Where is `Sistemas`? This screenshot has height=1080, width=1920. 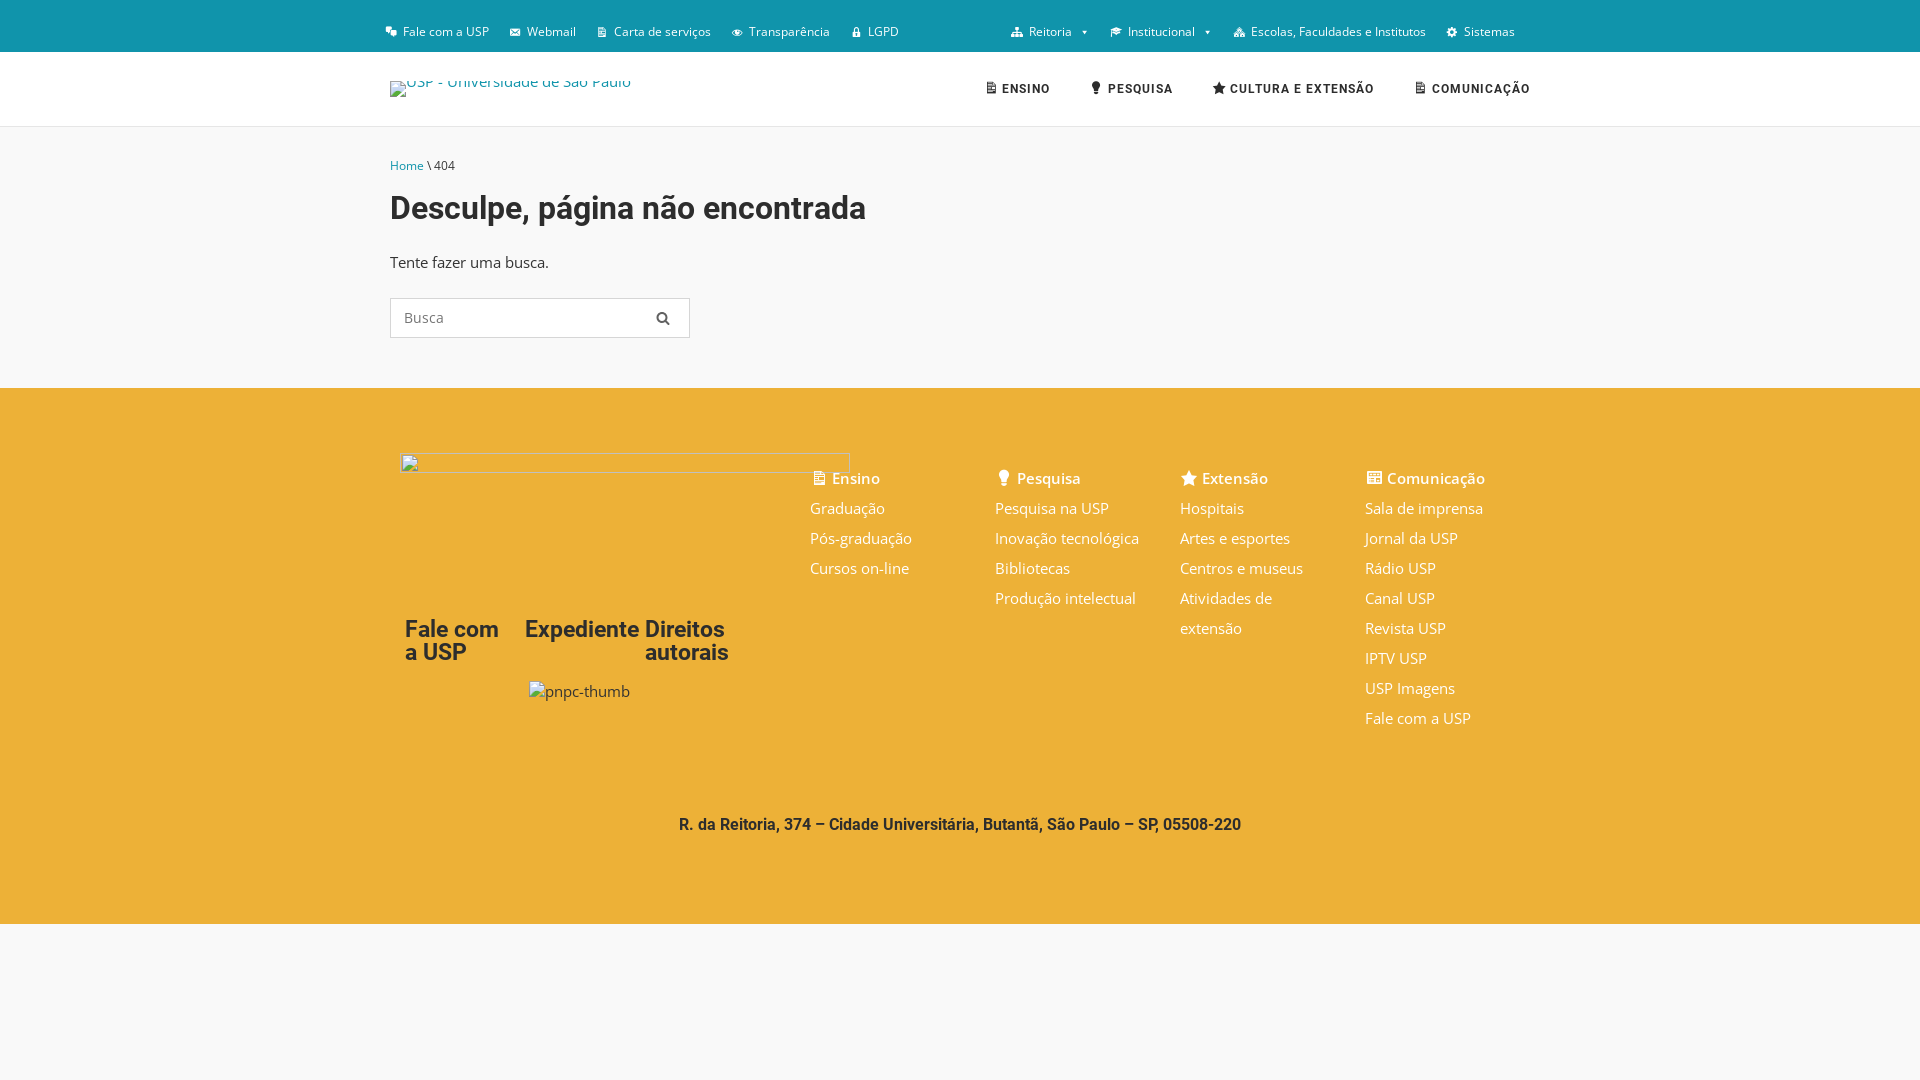
Sistemas is located at coordinates (1480, 32).